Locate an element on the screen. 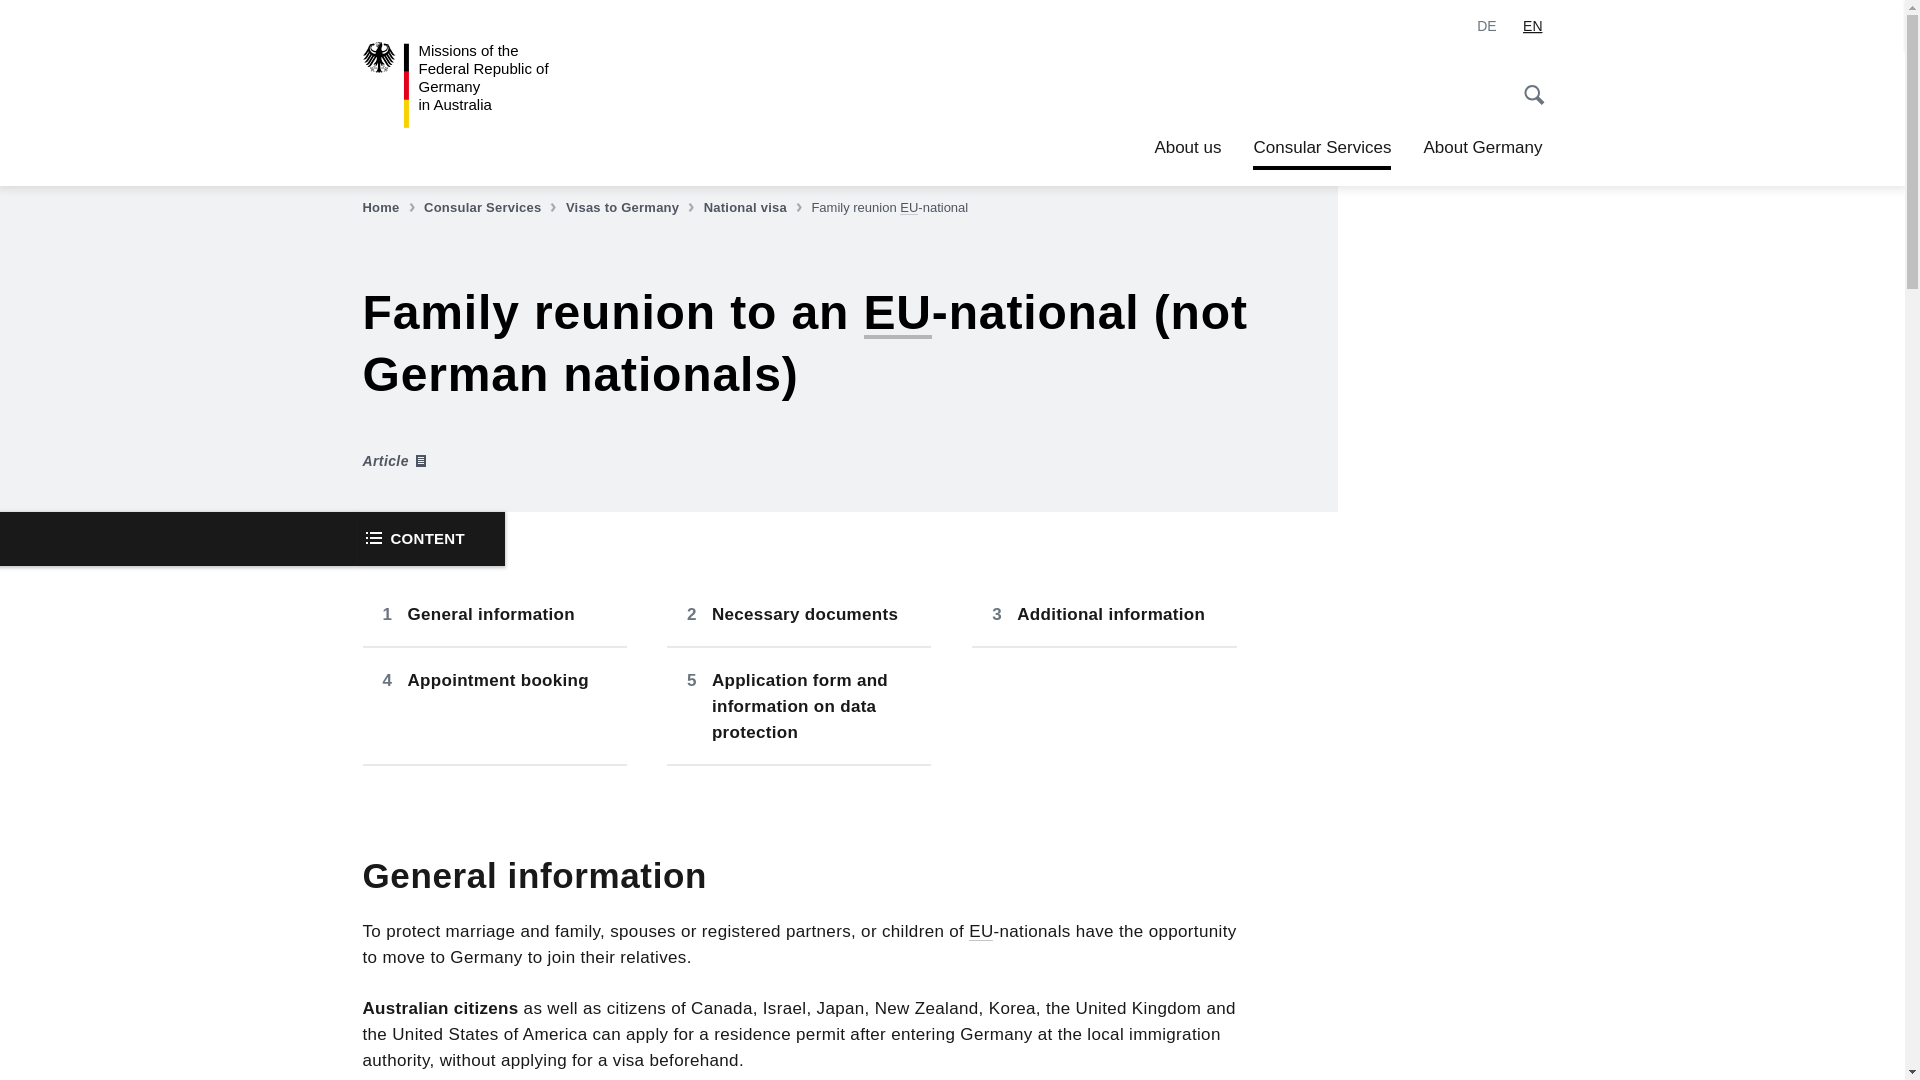  Necessary documents is located at coordinates (798, 615).